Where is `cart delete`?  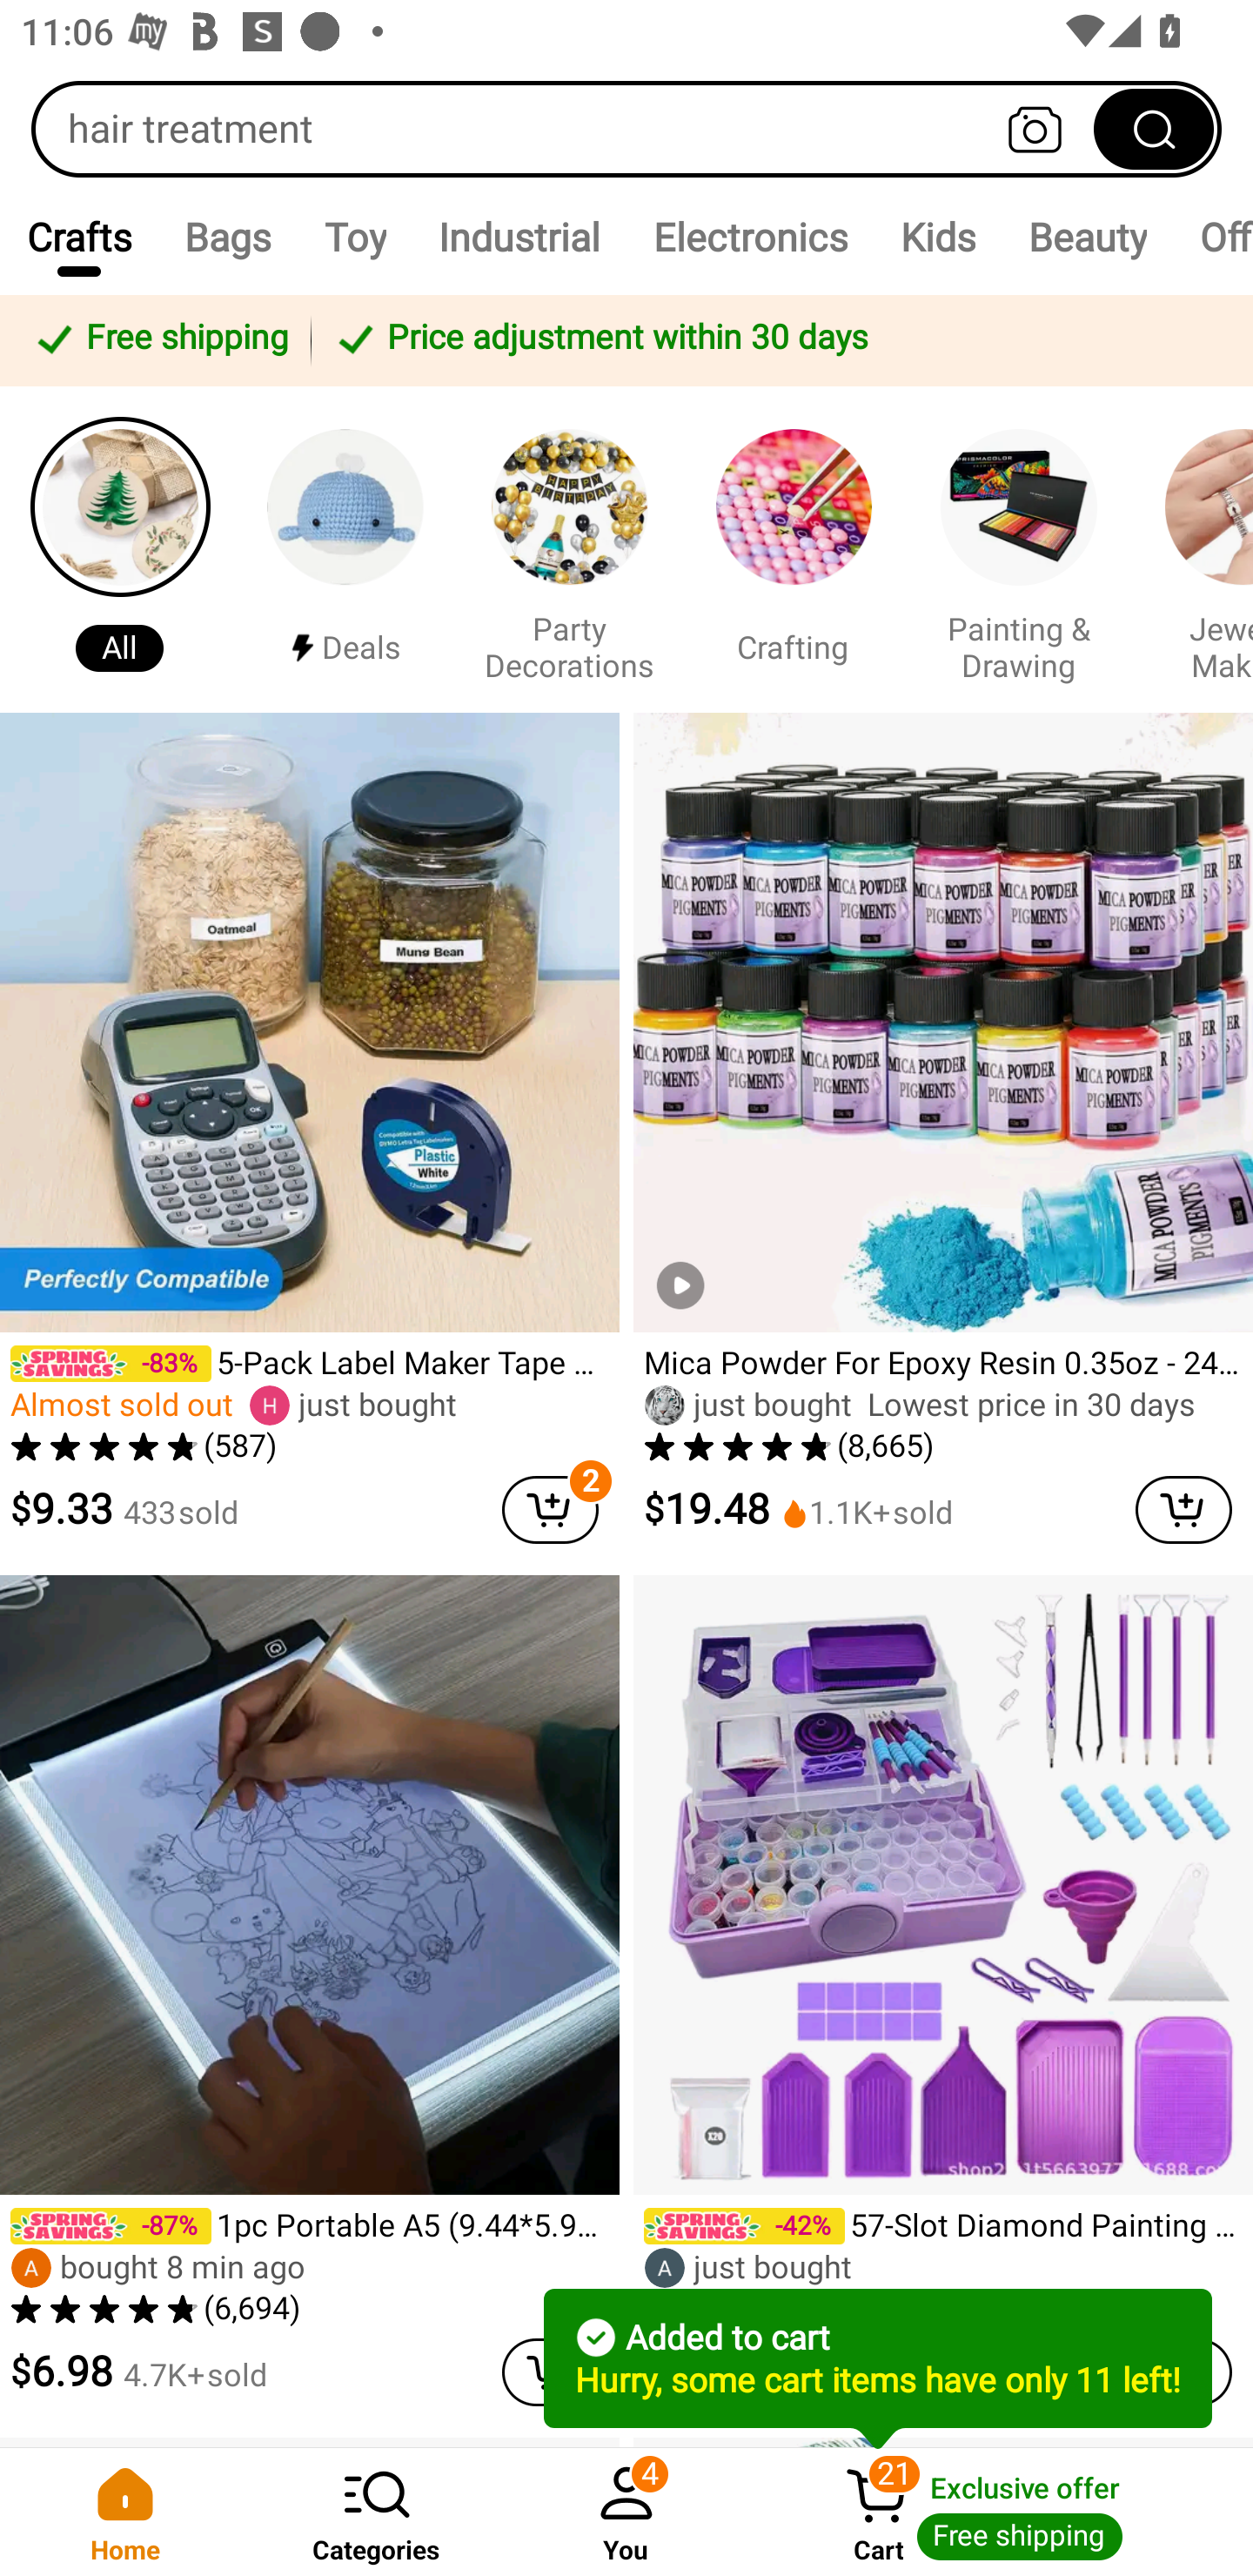
cart delete is located at coordinates (1183, 1509).